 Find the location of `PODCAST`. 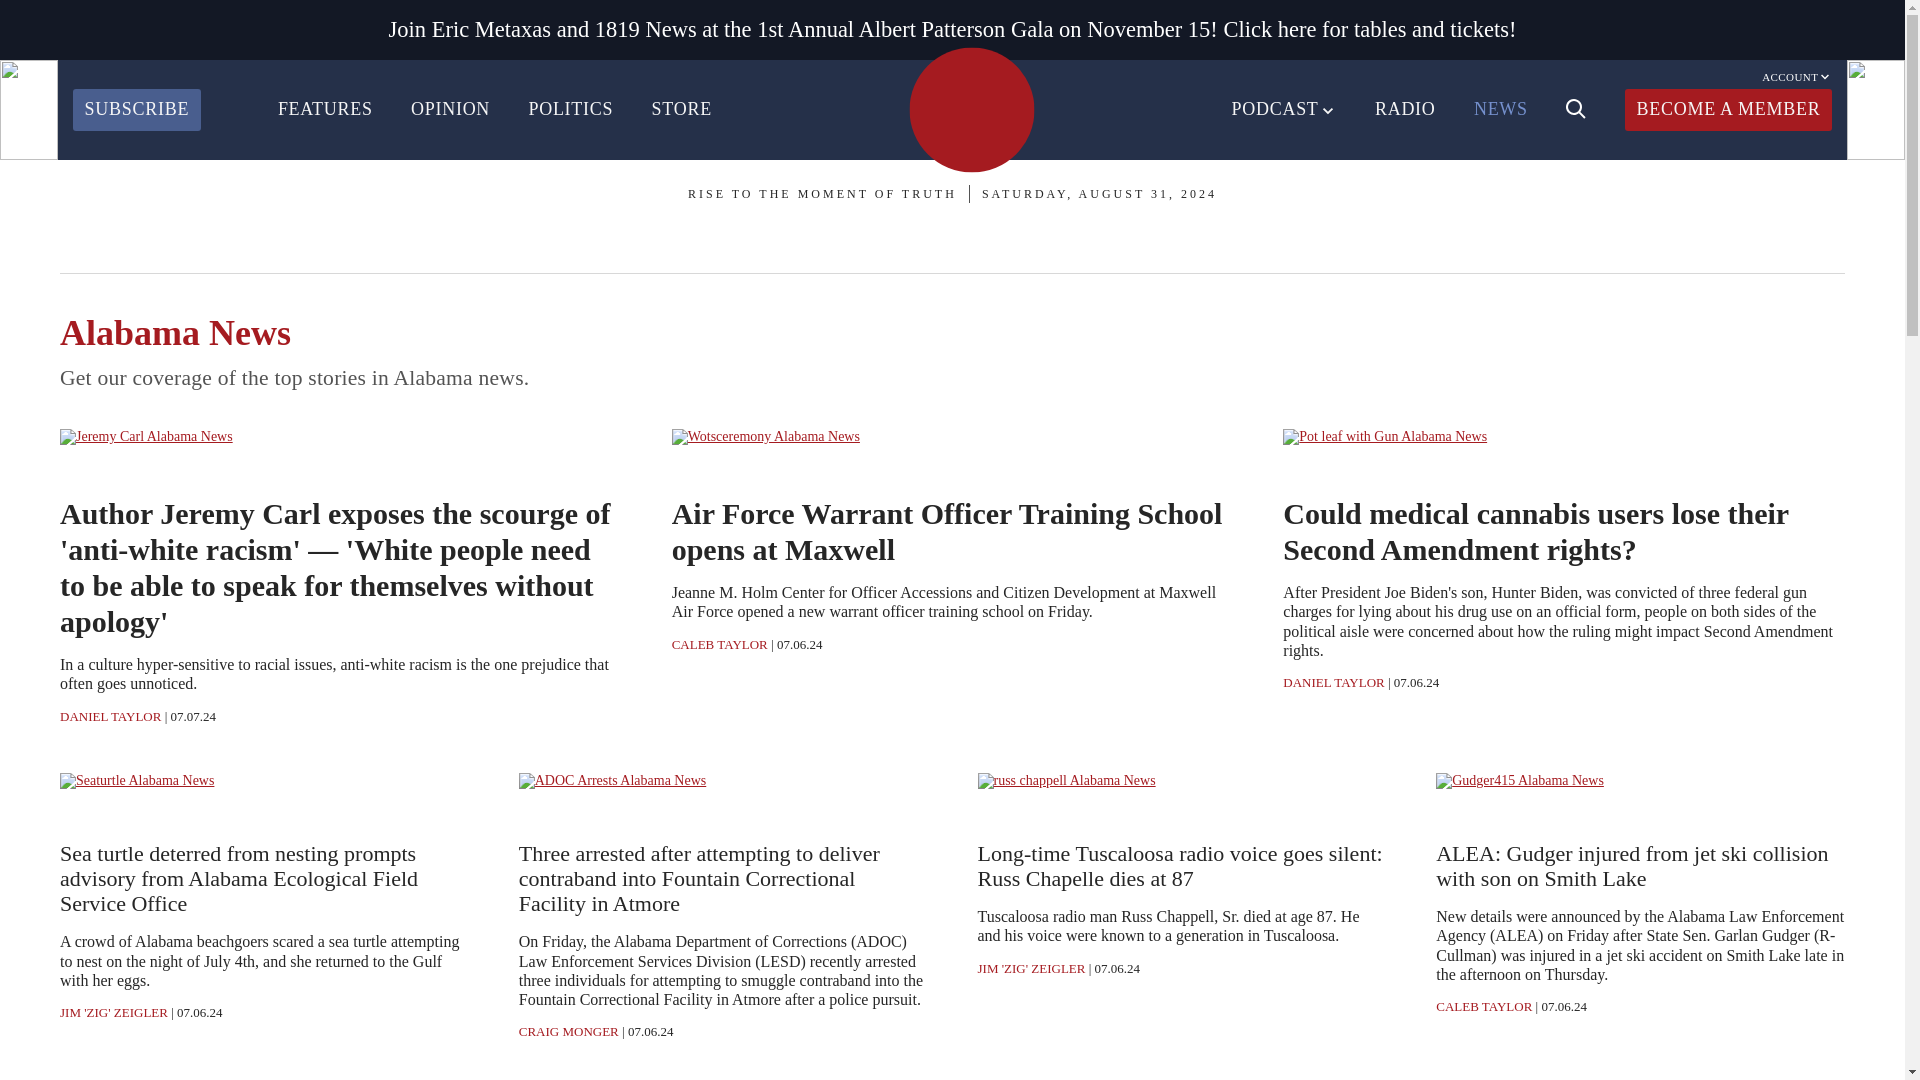

PODCAST is located at coordinates (1284, 109).